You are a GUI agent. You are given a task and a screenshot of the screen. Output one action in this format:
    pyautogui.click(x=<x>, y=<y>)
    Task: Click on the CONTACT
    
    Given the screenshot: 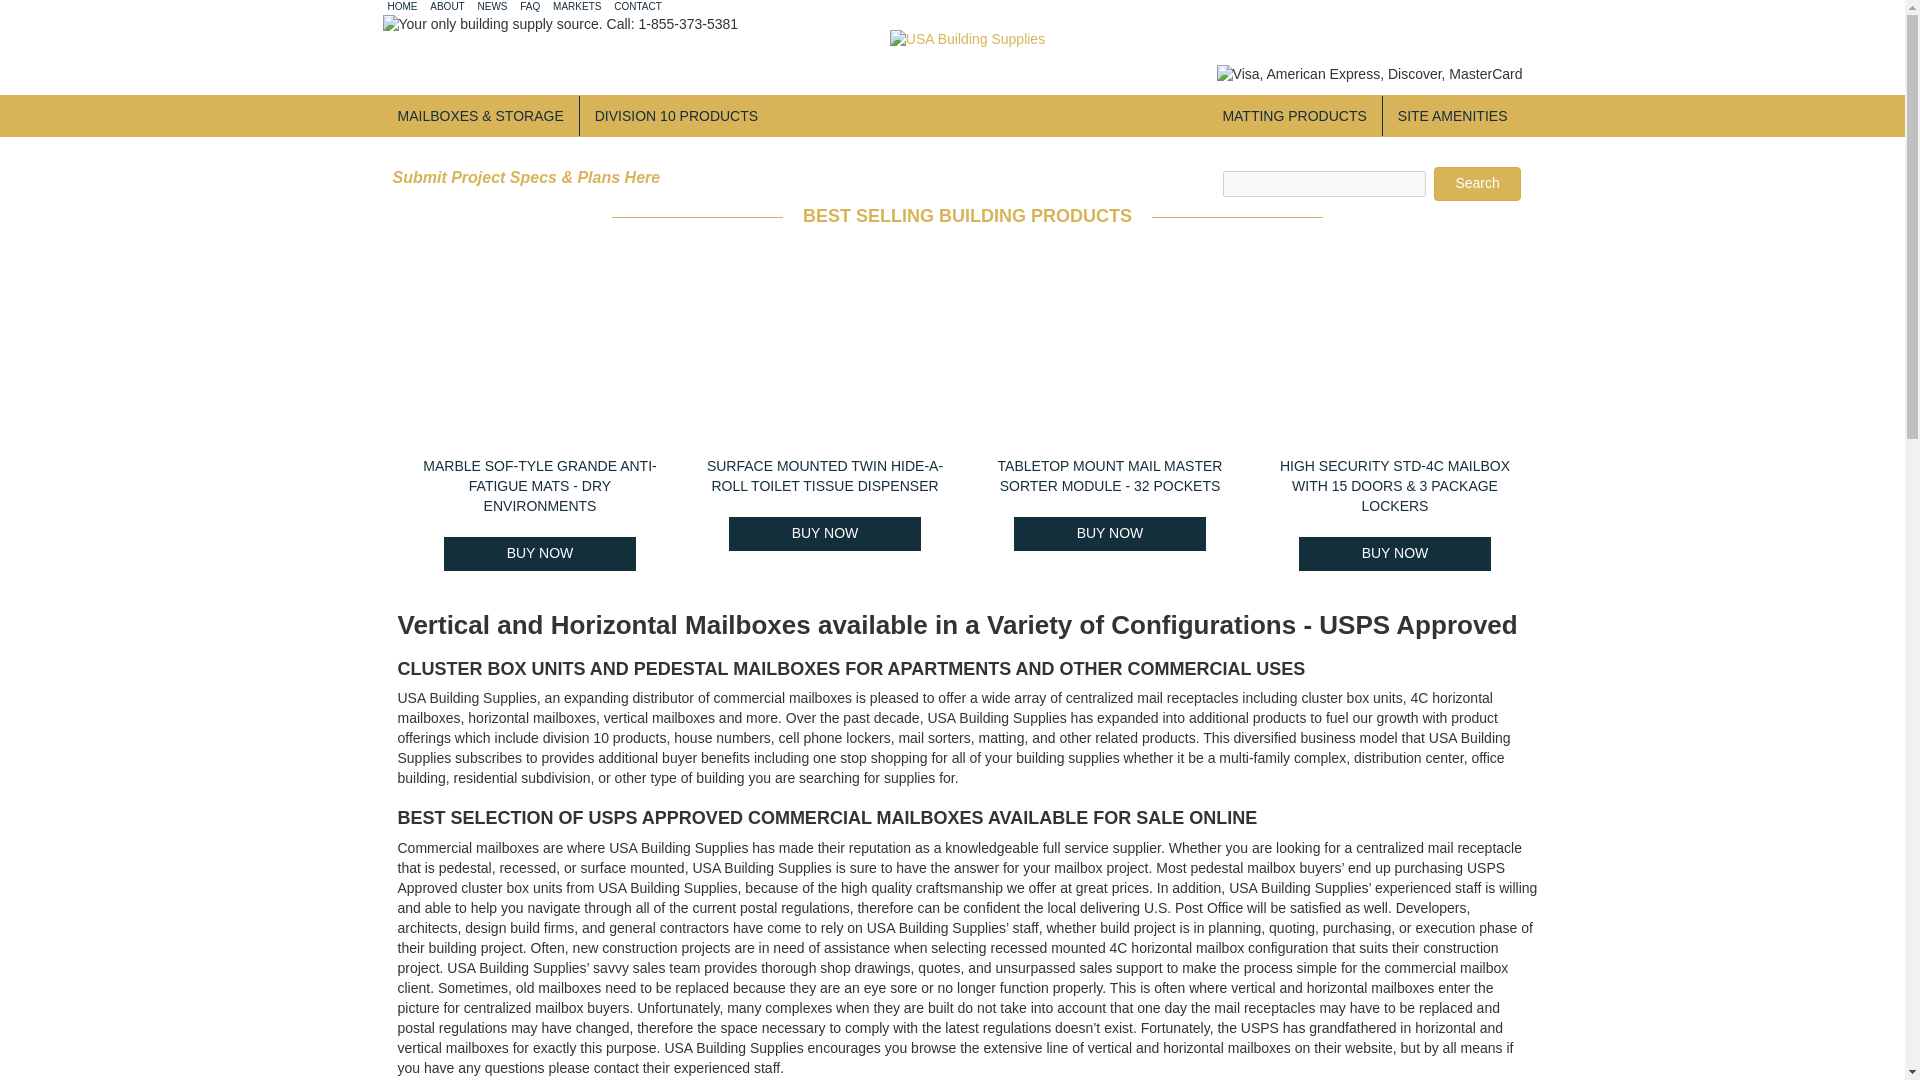 What is the action you would take?
    pyautogui.click(x=638, y=6)
    